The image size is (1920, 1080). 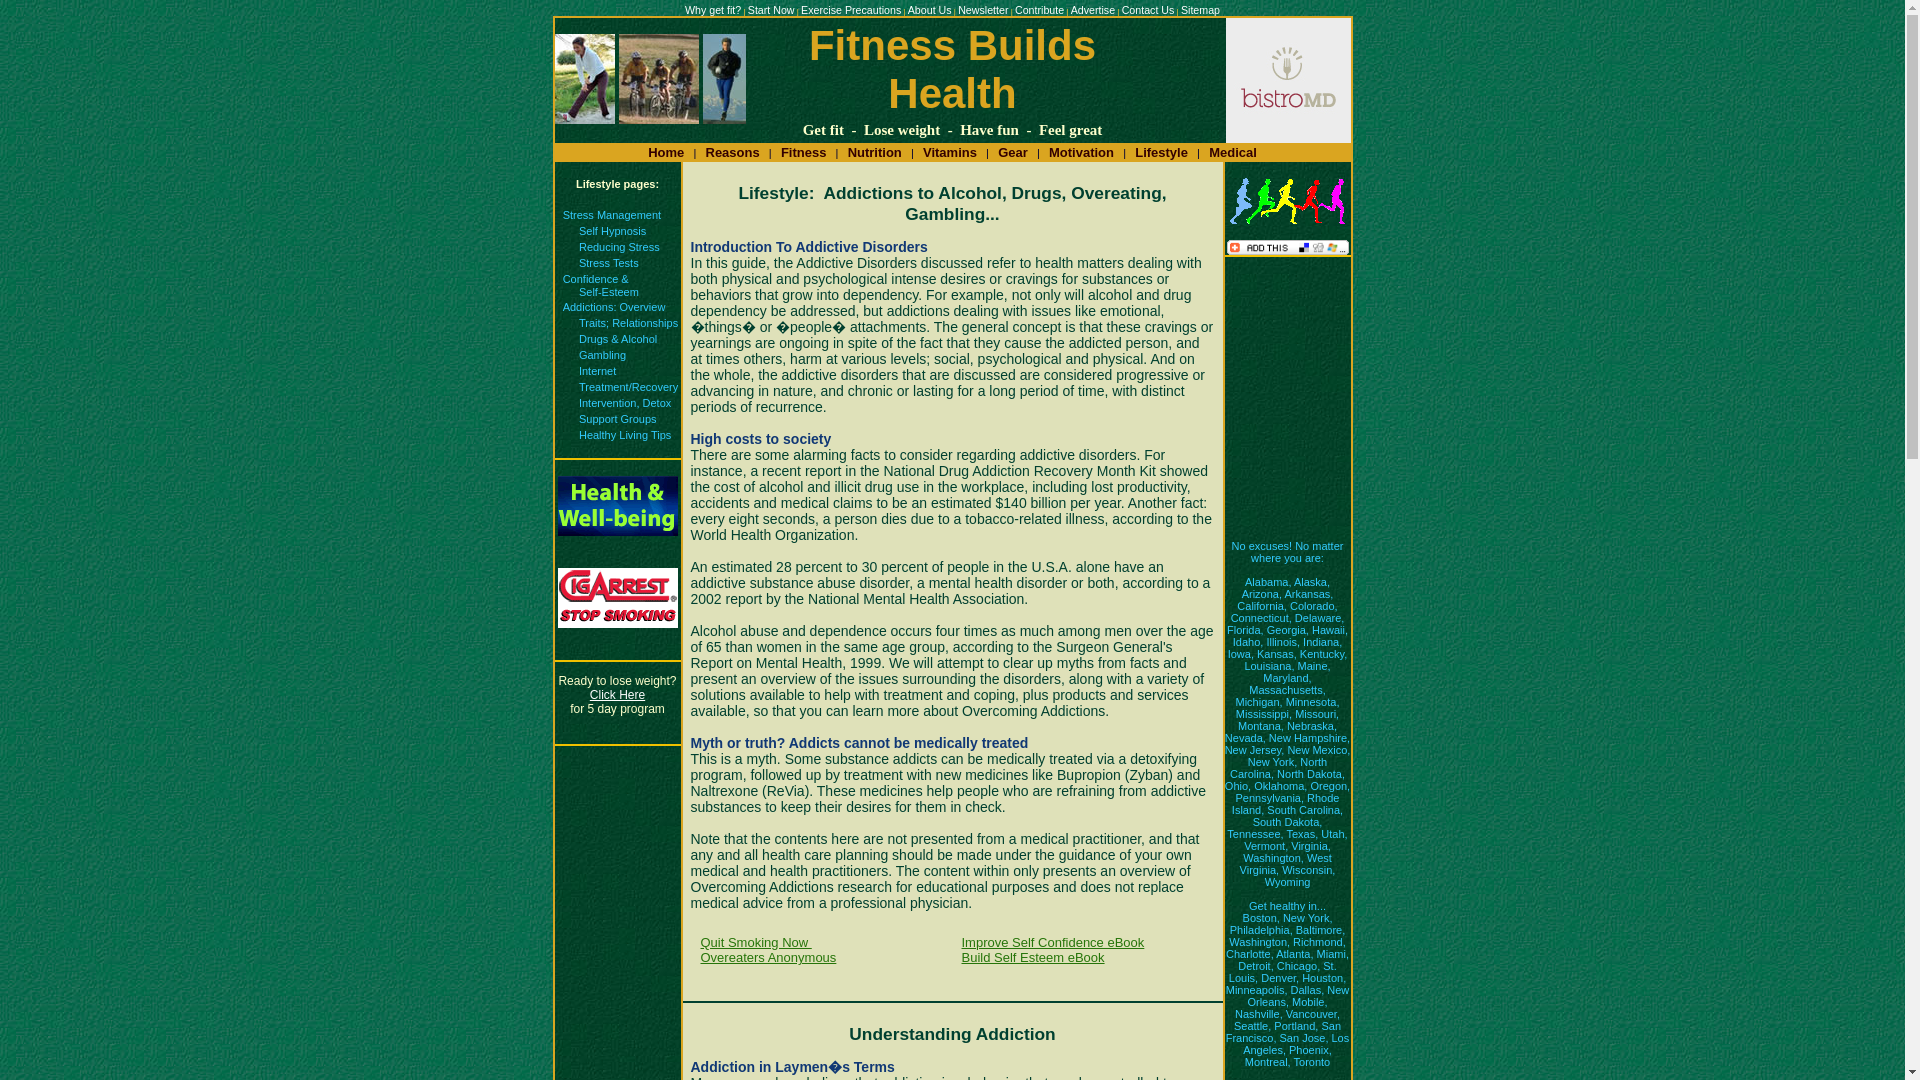 What do you see at coordinates (617, 694) in the screenshot?
I see `Click Here` at bounding box center [617, 694].